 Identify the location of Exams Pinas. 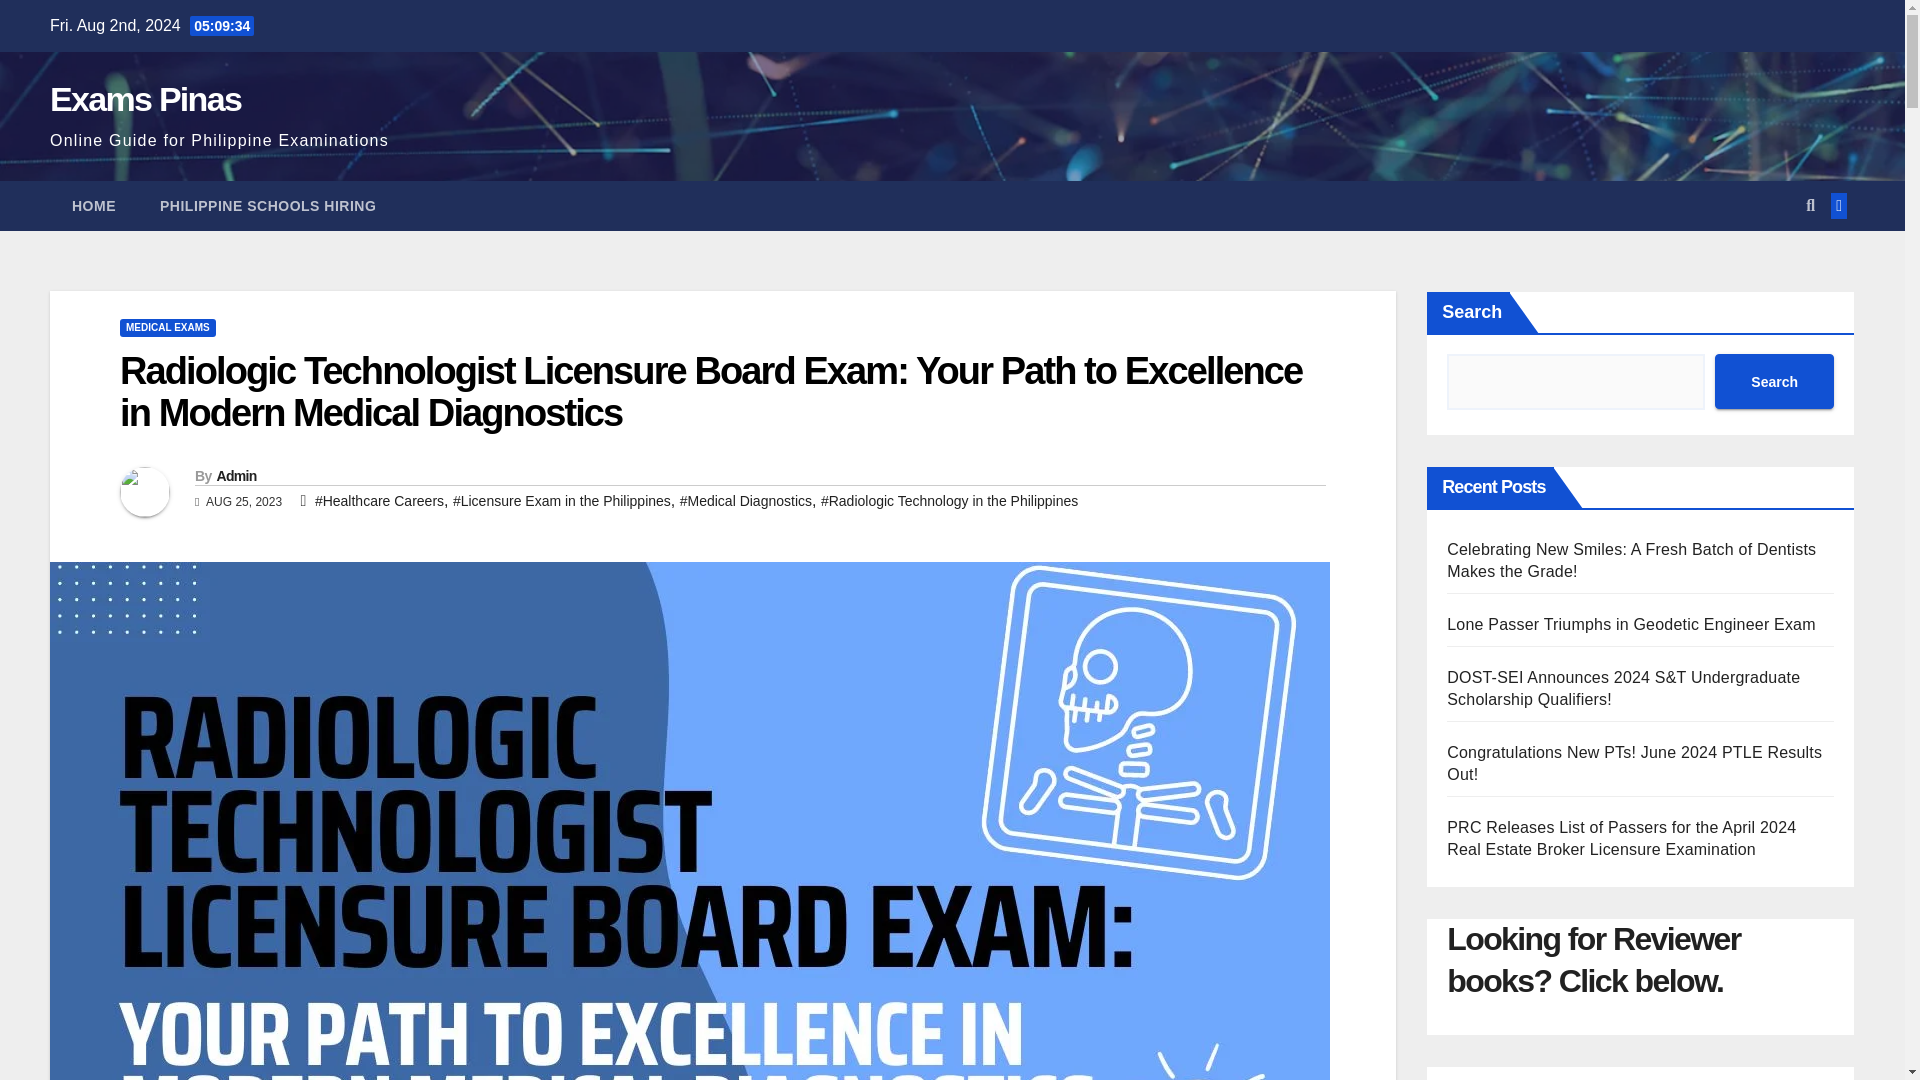
(145, 98).